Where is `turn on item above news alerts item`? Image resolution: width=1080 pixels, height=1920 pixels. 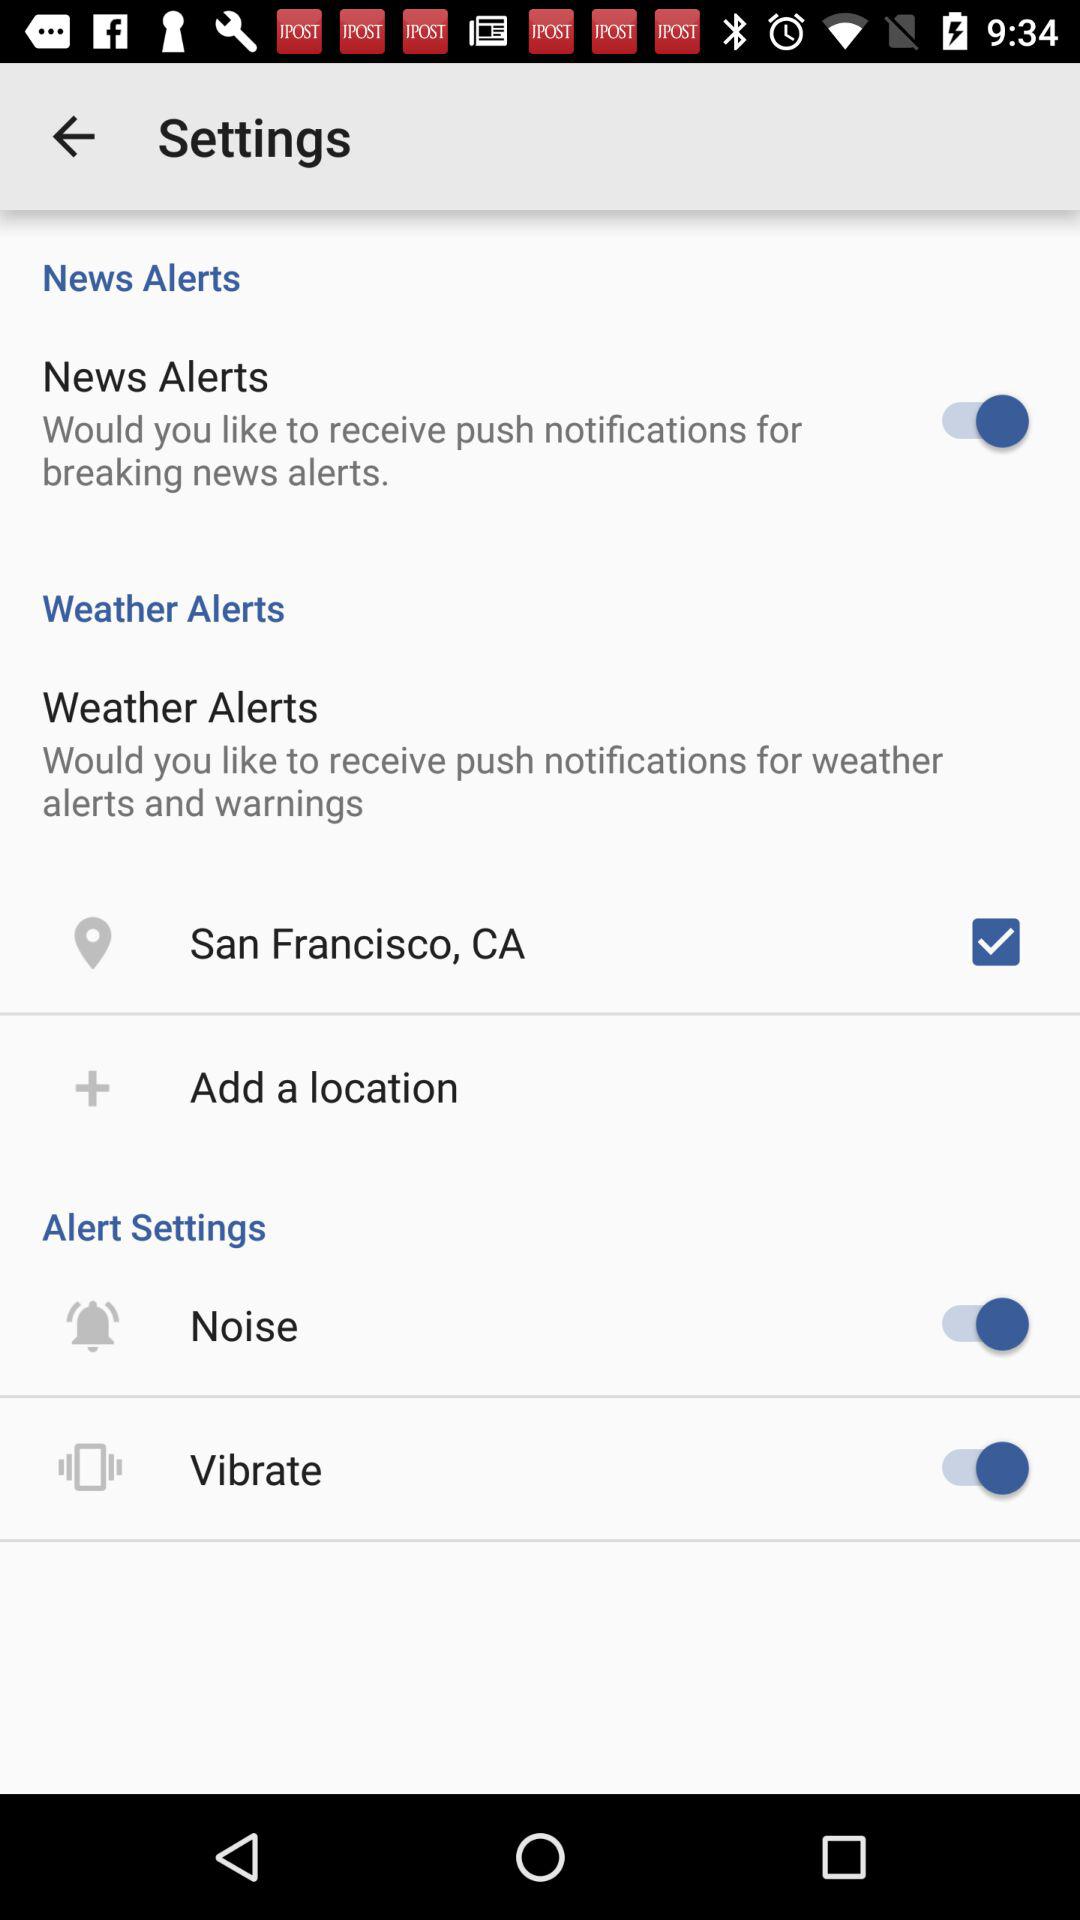 turn on item above news alerts item is located at coordinates (73, 136).